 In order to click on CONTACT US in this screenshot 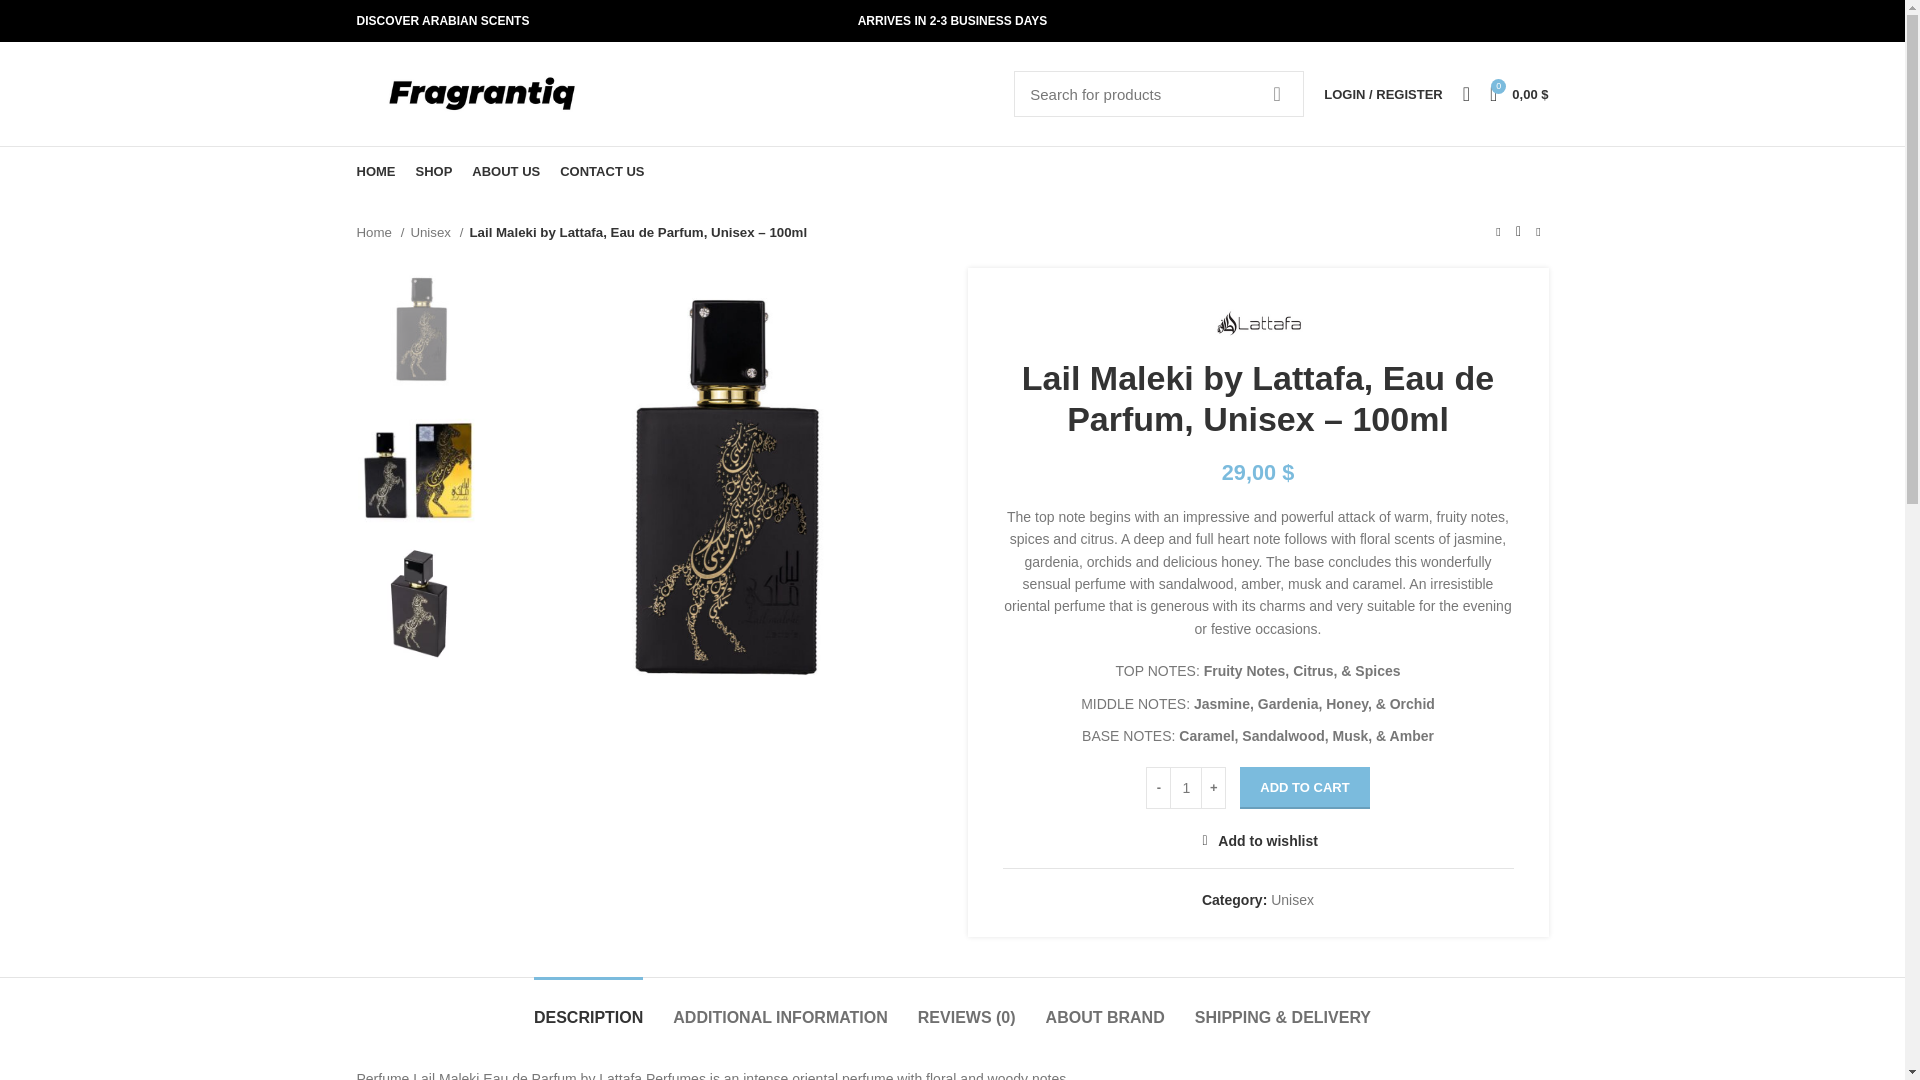, I will do `click(602, 172)`.